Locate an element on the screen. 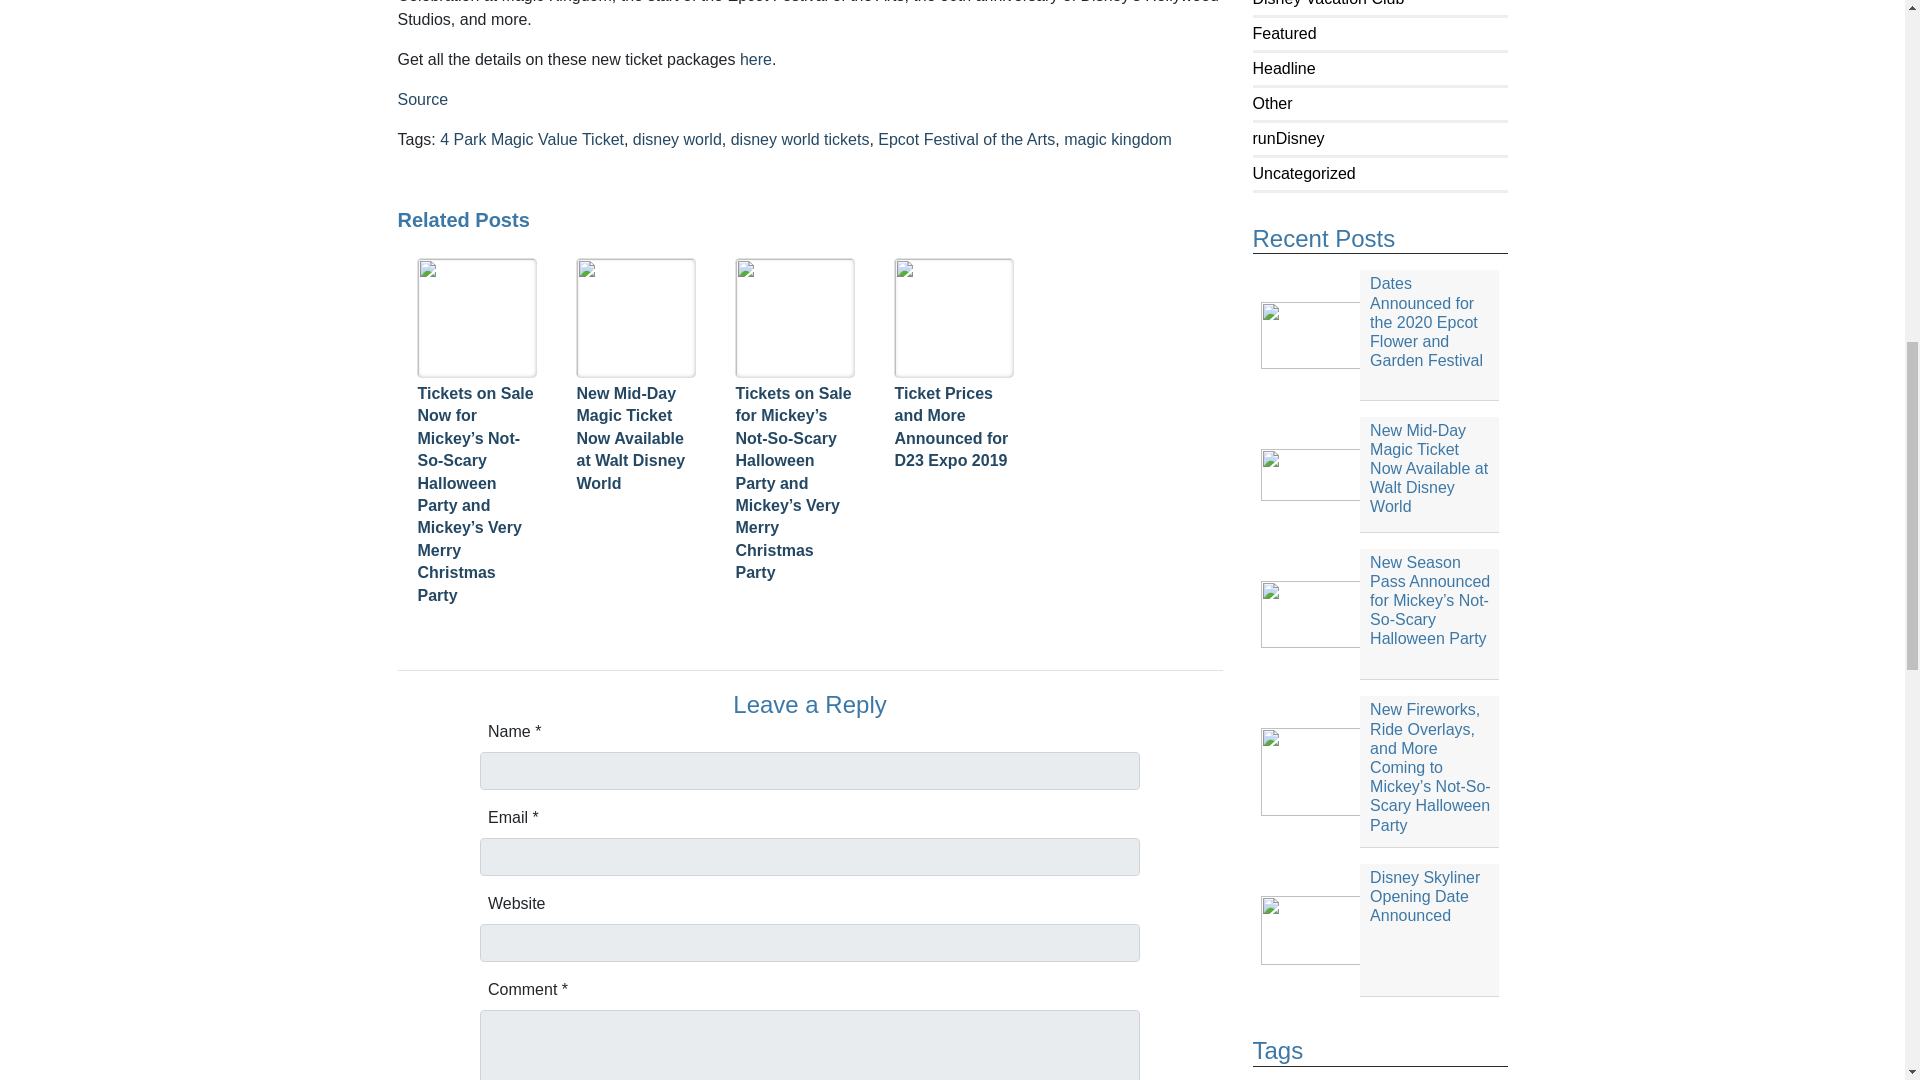 The width and height of the screenshot is (1920, 1080). New Mid-Day Magic Ticket Now Available at Walt Disney World is located at coordinates (1380, 474).